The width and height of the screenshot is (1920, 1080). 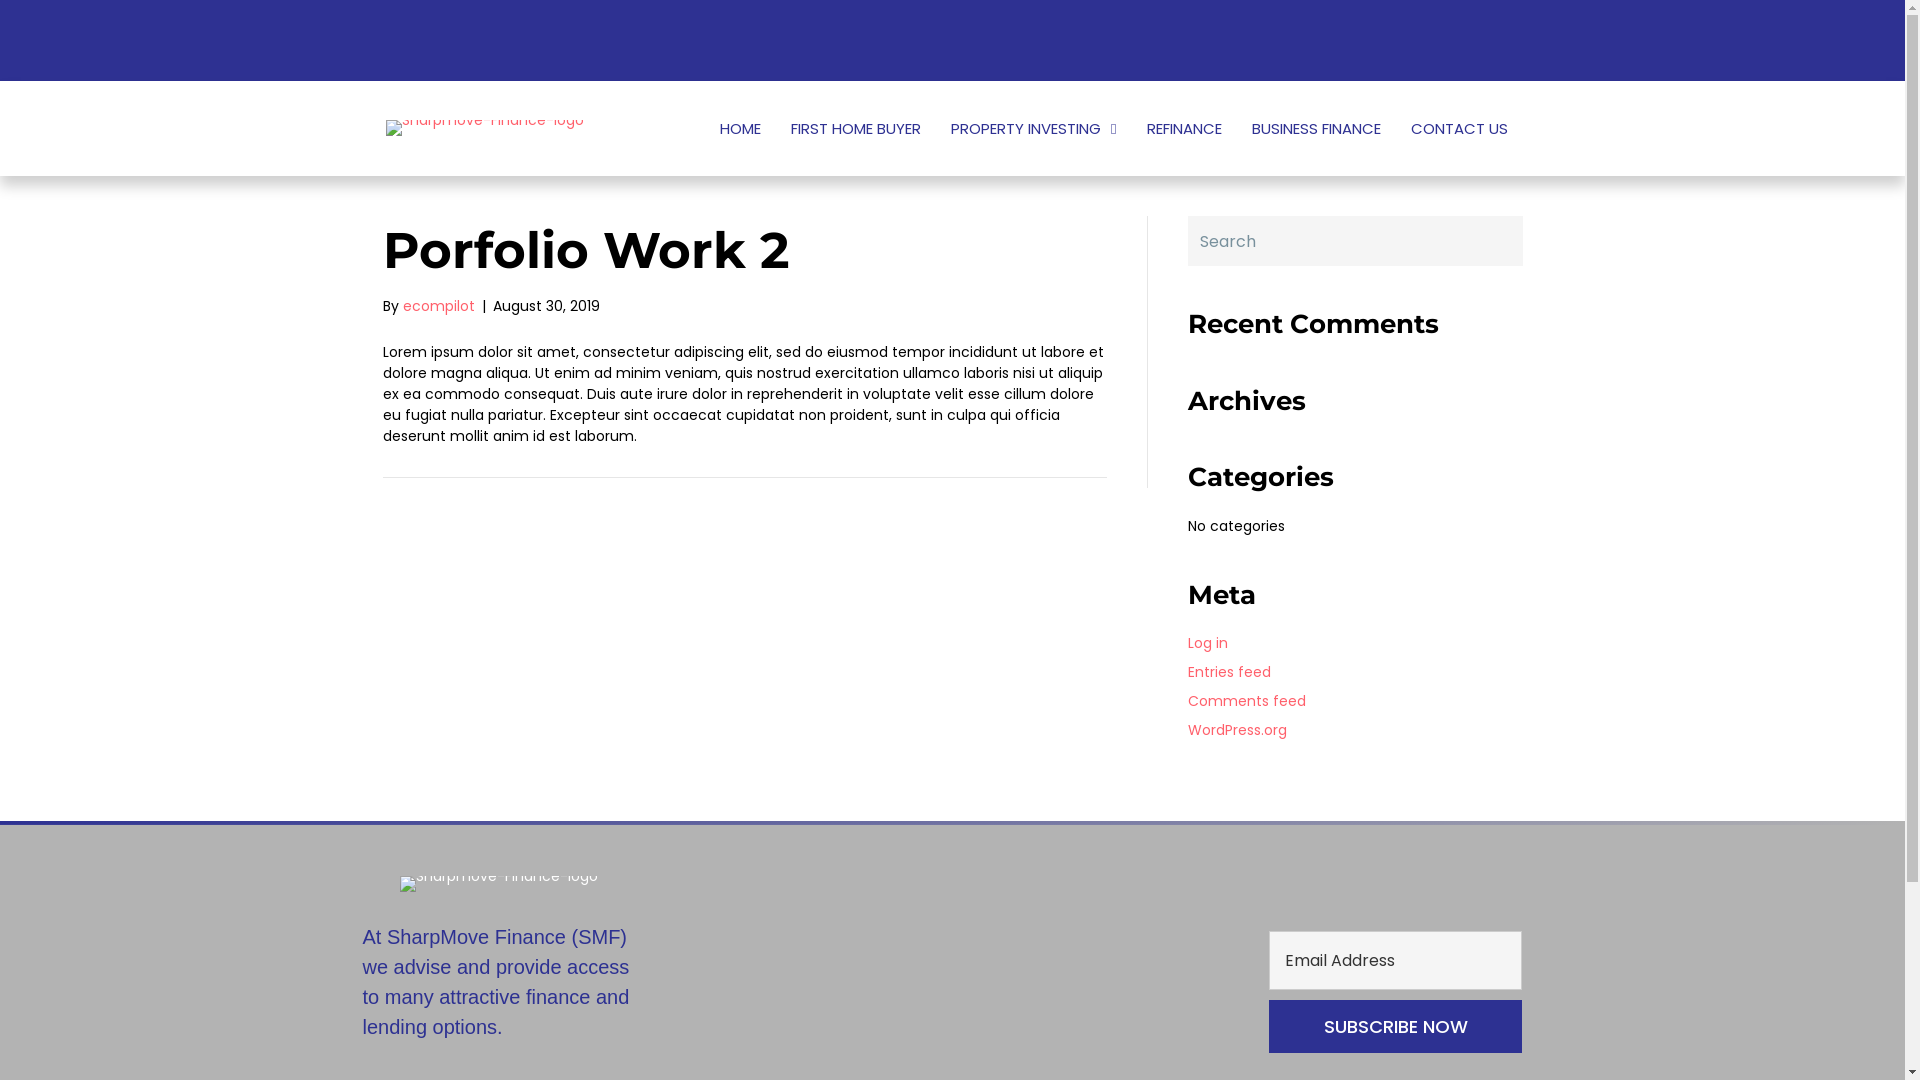 I want to click on Log in, so click(x=1208, y=643).